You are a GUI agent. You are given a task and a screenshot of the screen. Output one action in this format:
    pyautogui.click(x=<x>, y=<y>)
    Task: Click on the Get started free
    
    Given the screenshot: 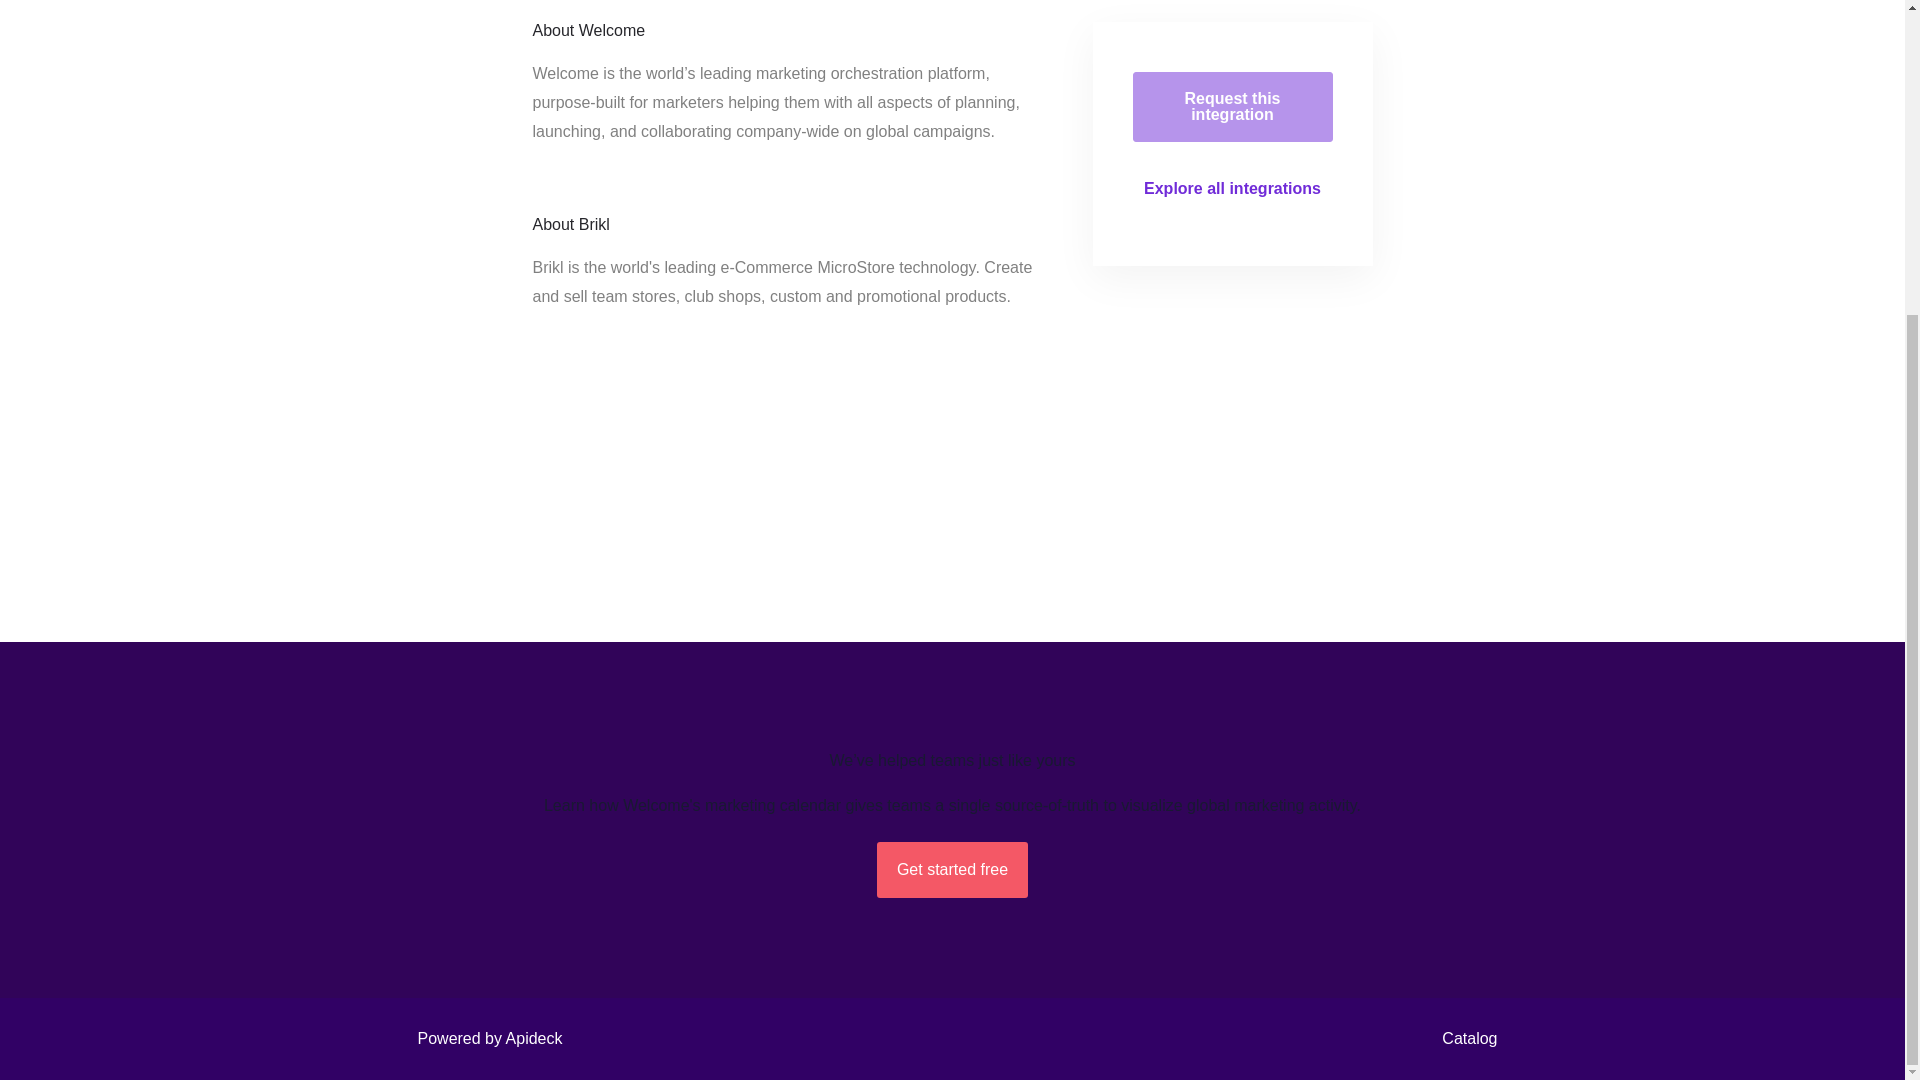 What is the action you would take?
    pyautogui.click(x=952, y=870)
    